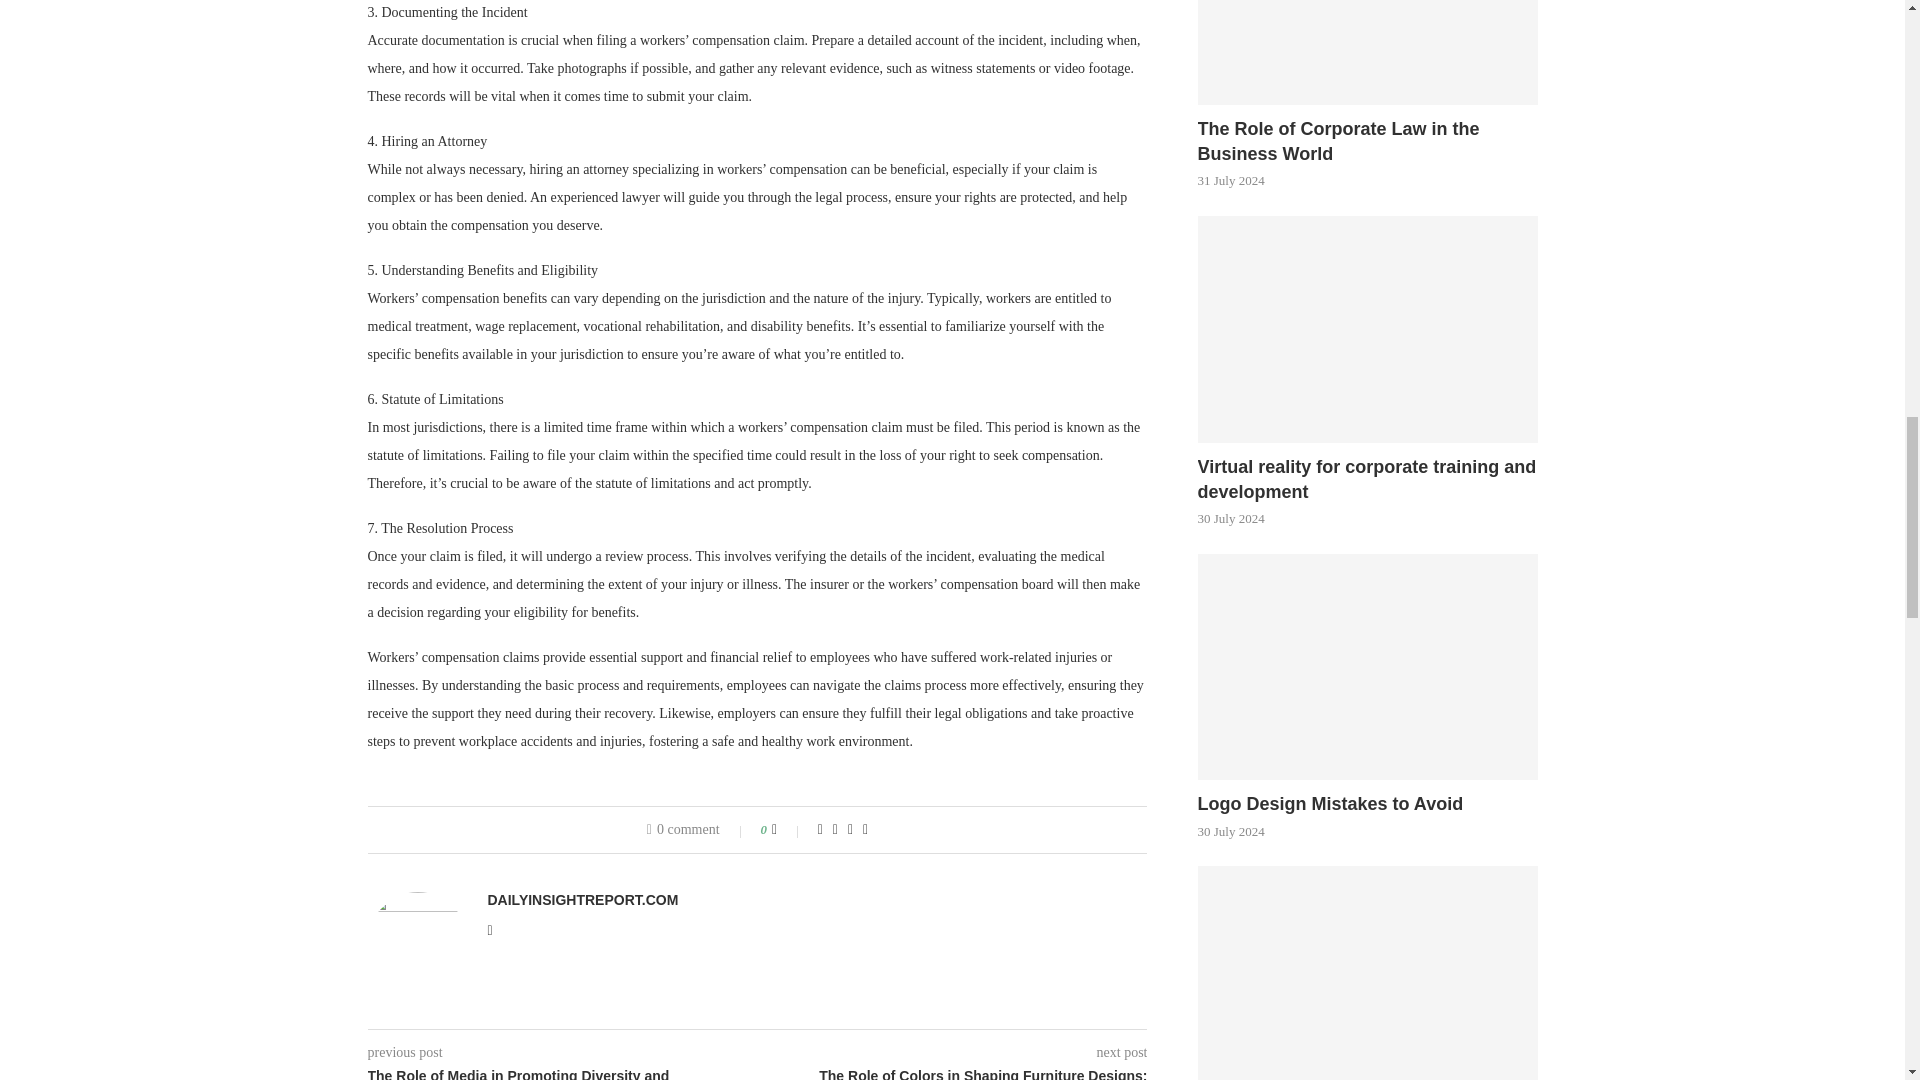 The height and width of the screenshot is (1080, 1920). Describe the element at coordinates (583, 900) in the screenshot. I see `Author dailyinsightreport.com` at that location.